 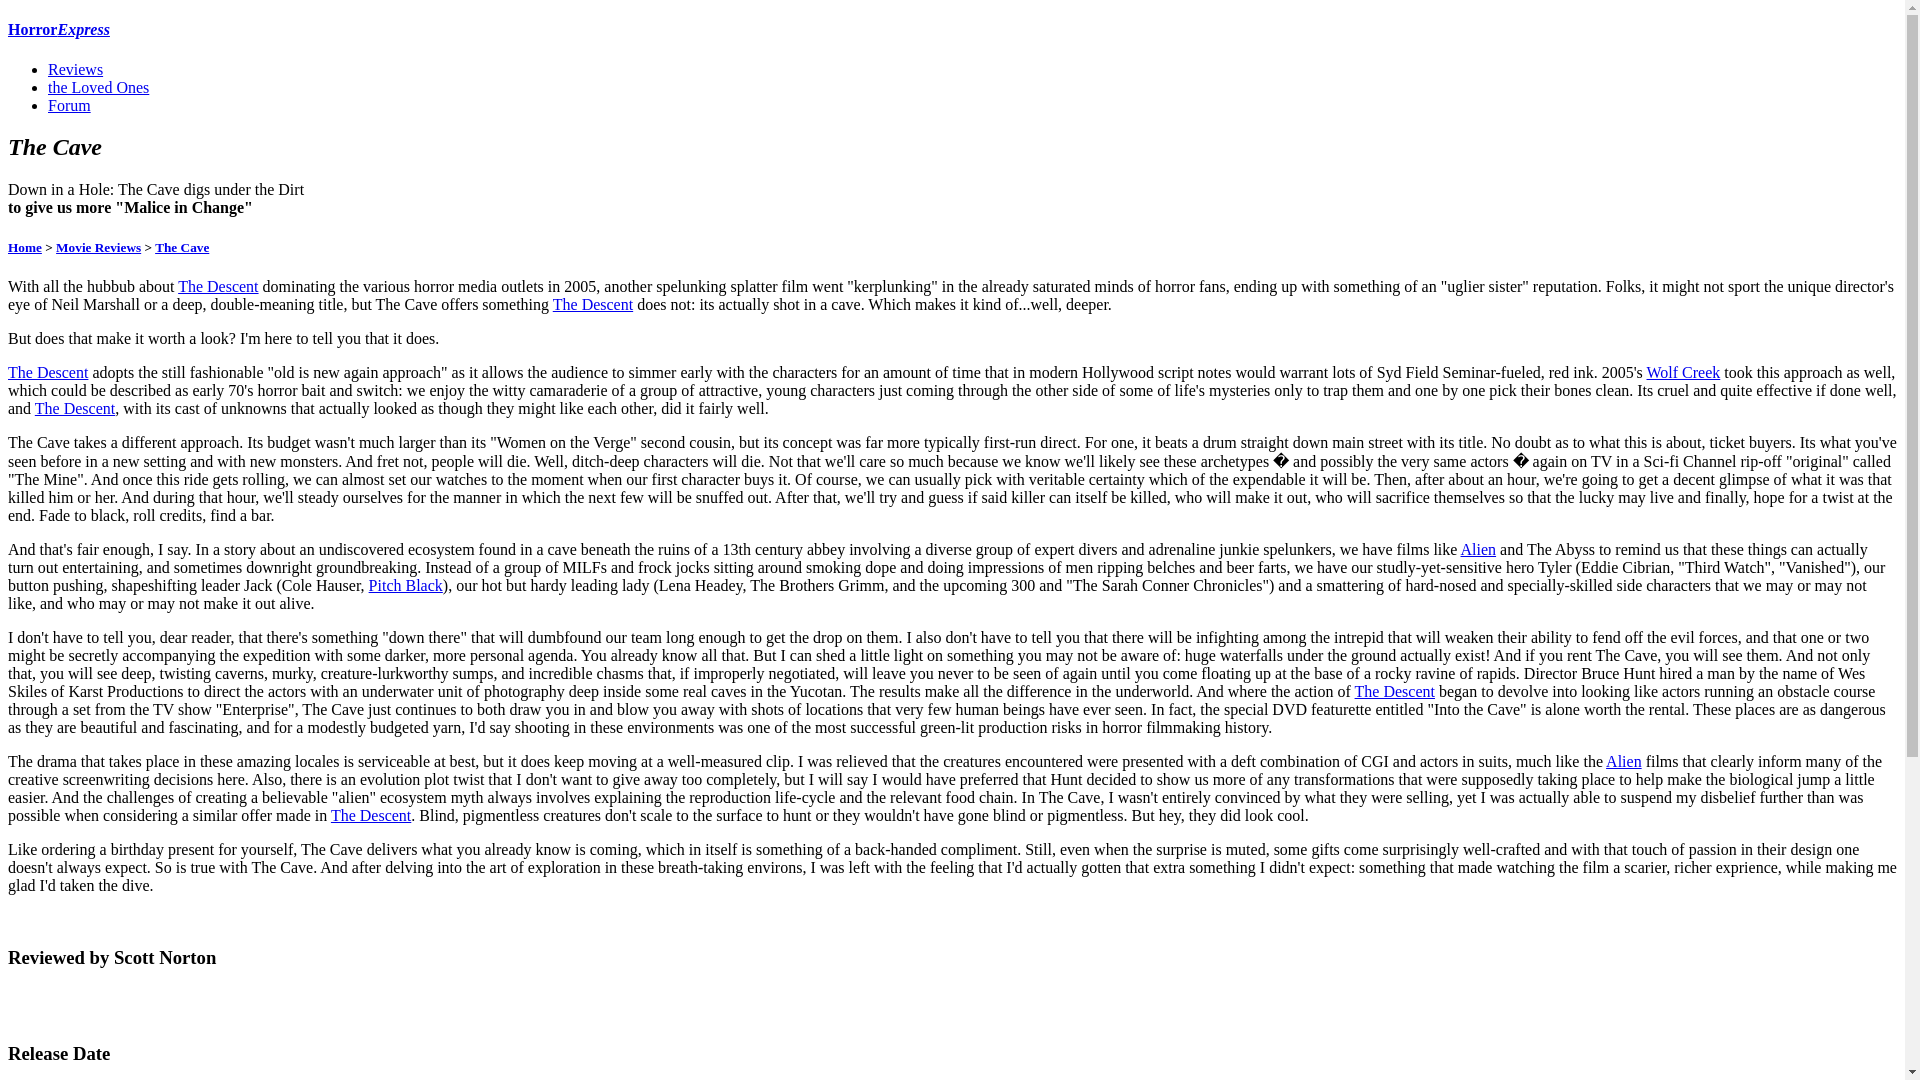 What do you see at coordinates (1682, 372) in the screenshot?
I see `Wolf Creek` at bounding box center [1682, 372].